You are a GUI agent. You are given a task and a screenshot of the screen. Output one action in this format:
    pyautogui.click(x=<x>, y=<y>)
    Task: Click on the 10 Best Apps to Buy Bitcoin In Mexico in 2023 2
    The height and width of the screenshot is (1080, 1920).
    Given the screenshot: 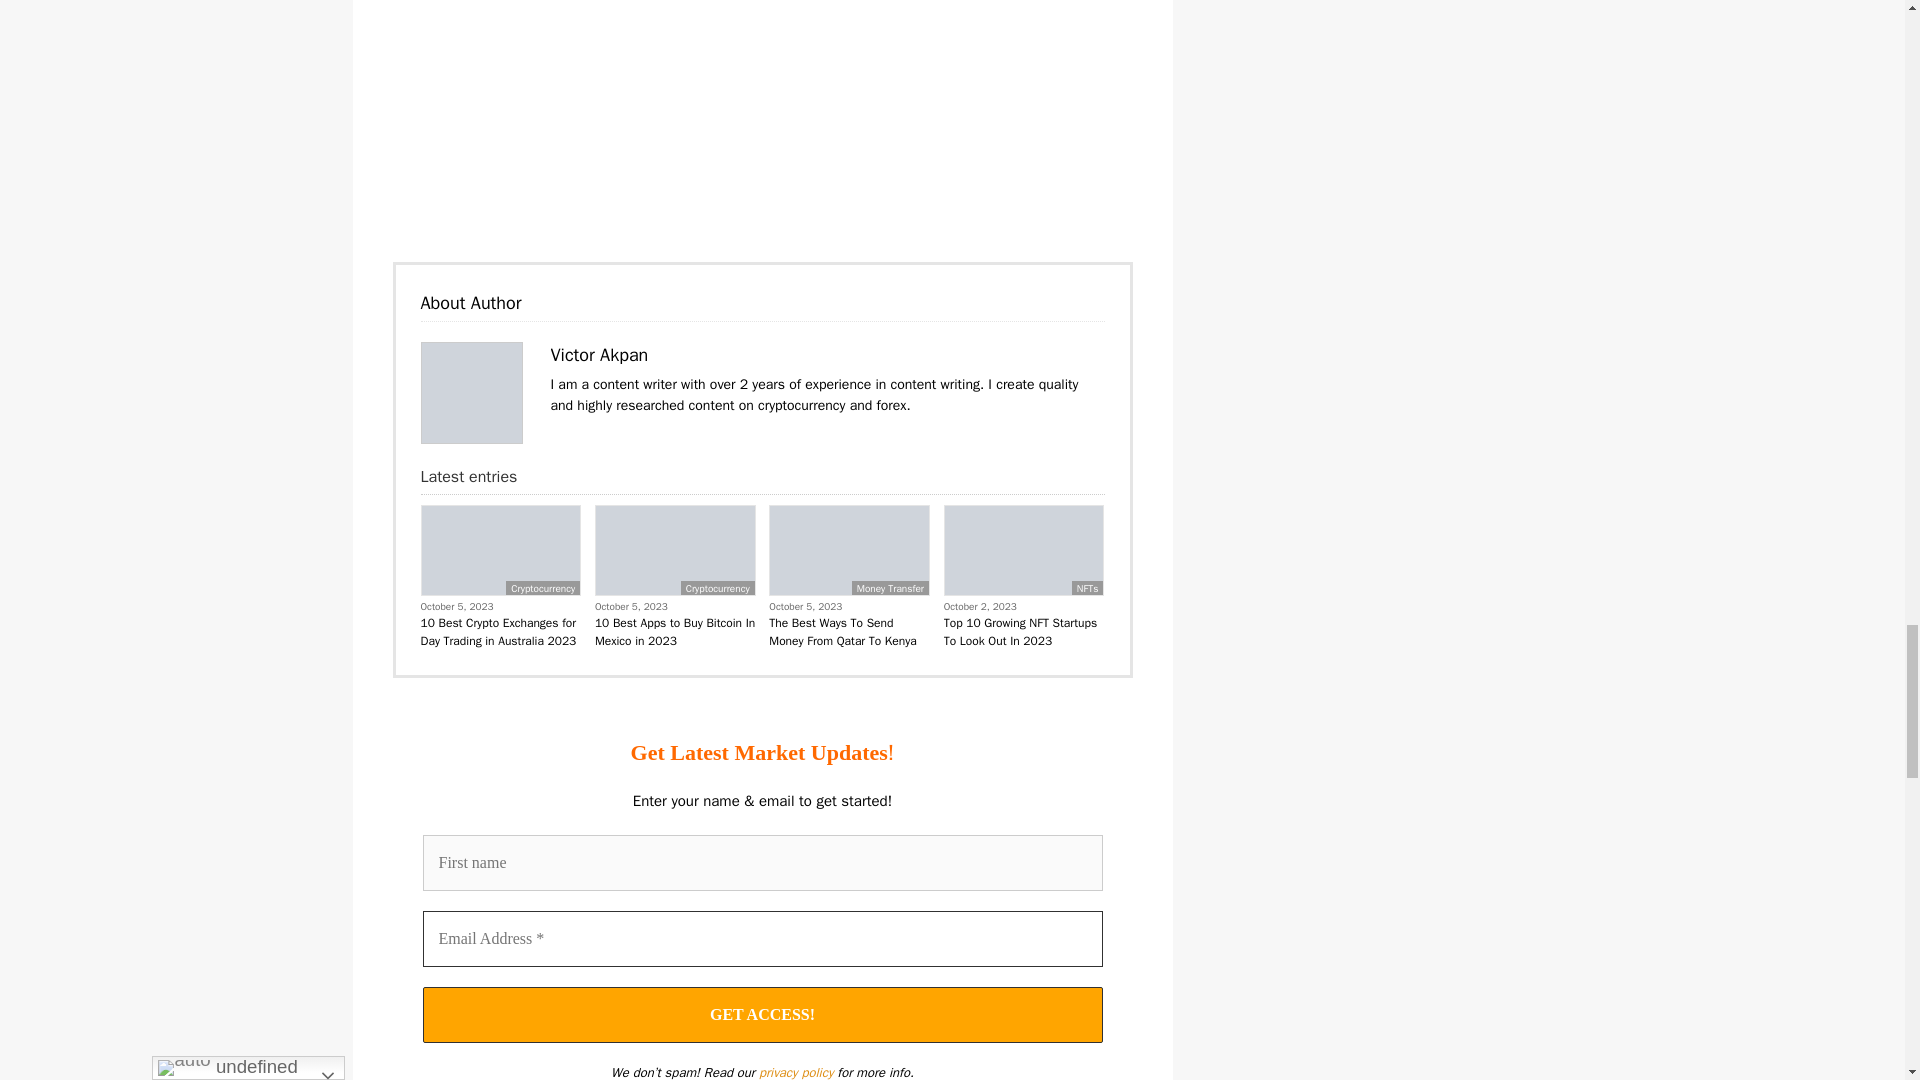 What is the action you would take?
    pyautogui.click(x=674, y=550)
    